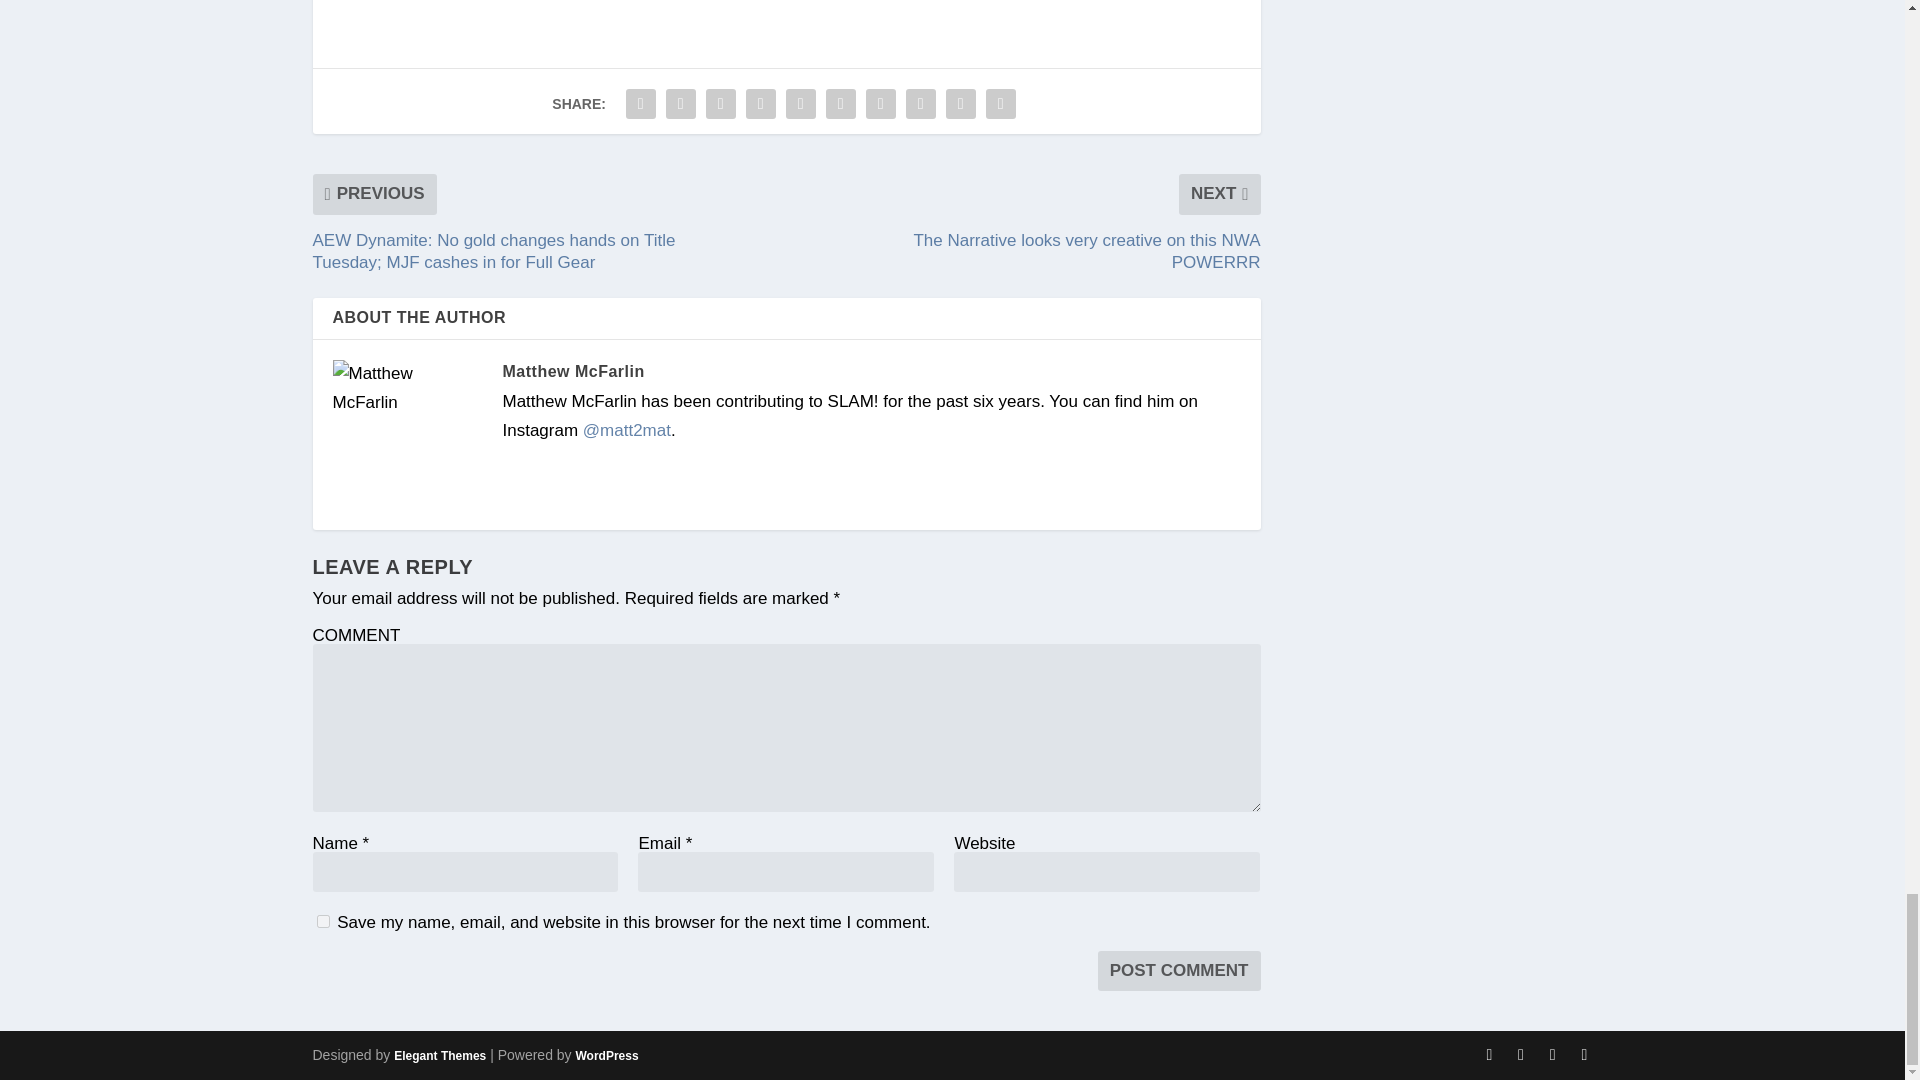 The width and height of the screenshot is (1920, 1080). What do you see at coordinates (322, 920) in the screenshot?
I see `yes` at bounding box center [322, 920].